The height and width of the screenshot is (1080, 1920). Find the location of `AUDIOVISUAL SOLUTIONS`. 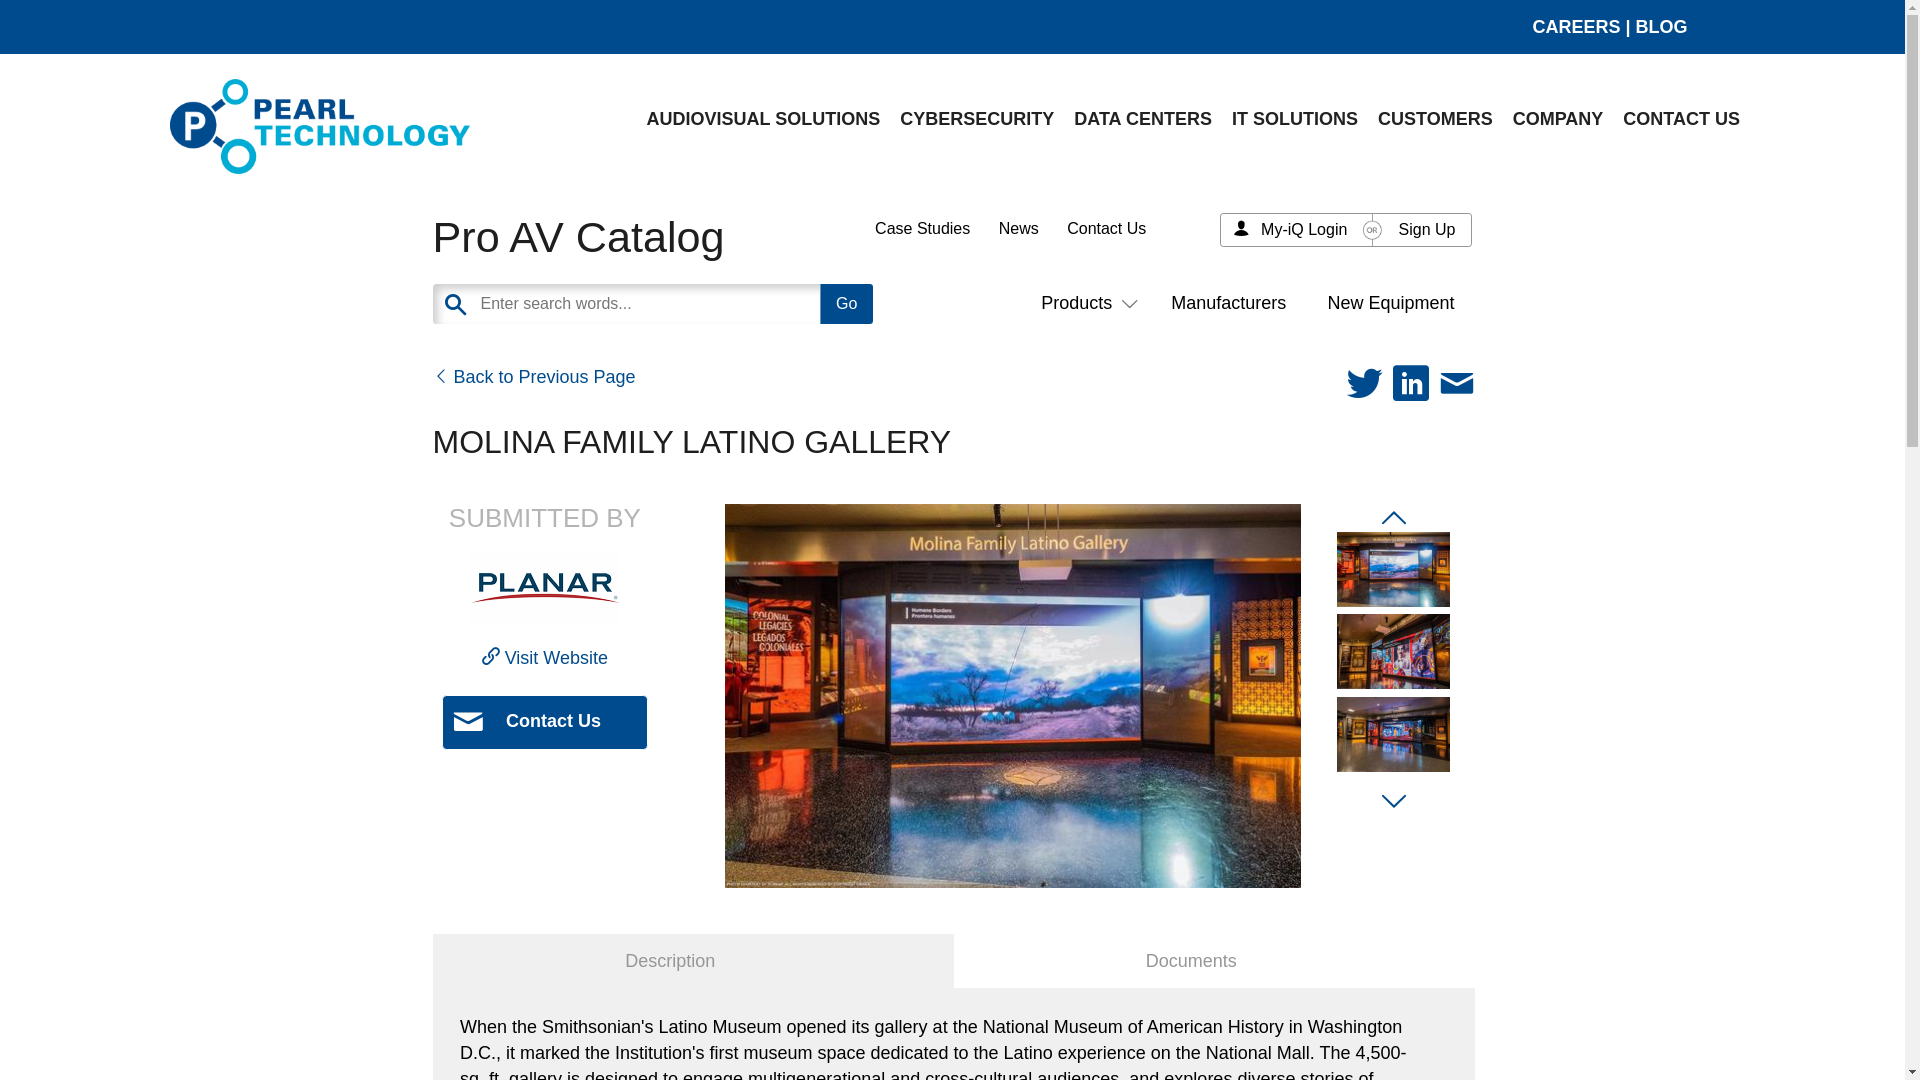

AUDIOVISUAL SOLUTIONS is located at coordinates (764, 118).